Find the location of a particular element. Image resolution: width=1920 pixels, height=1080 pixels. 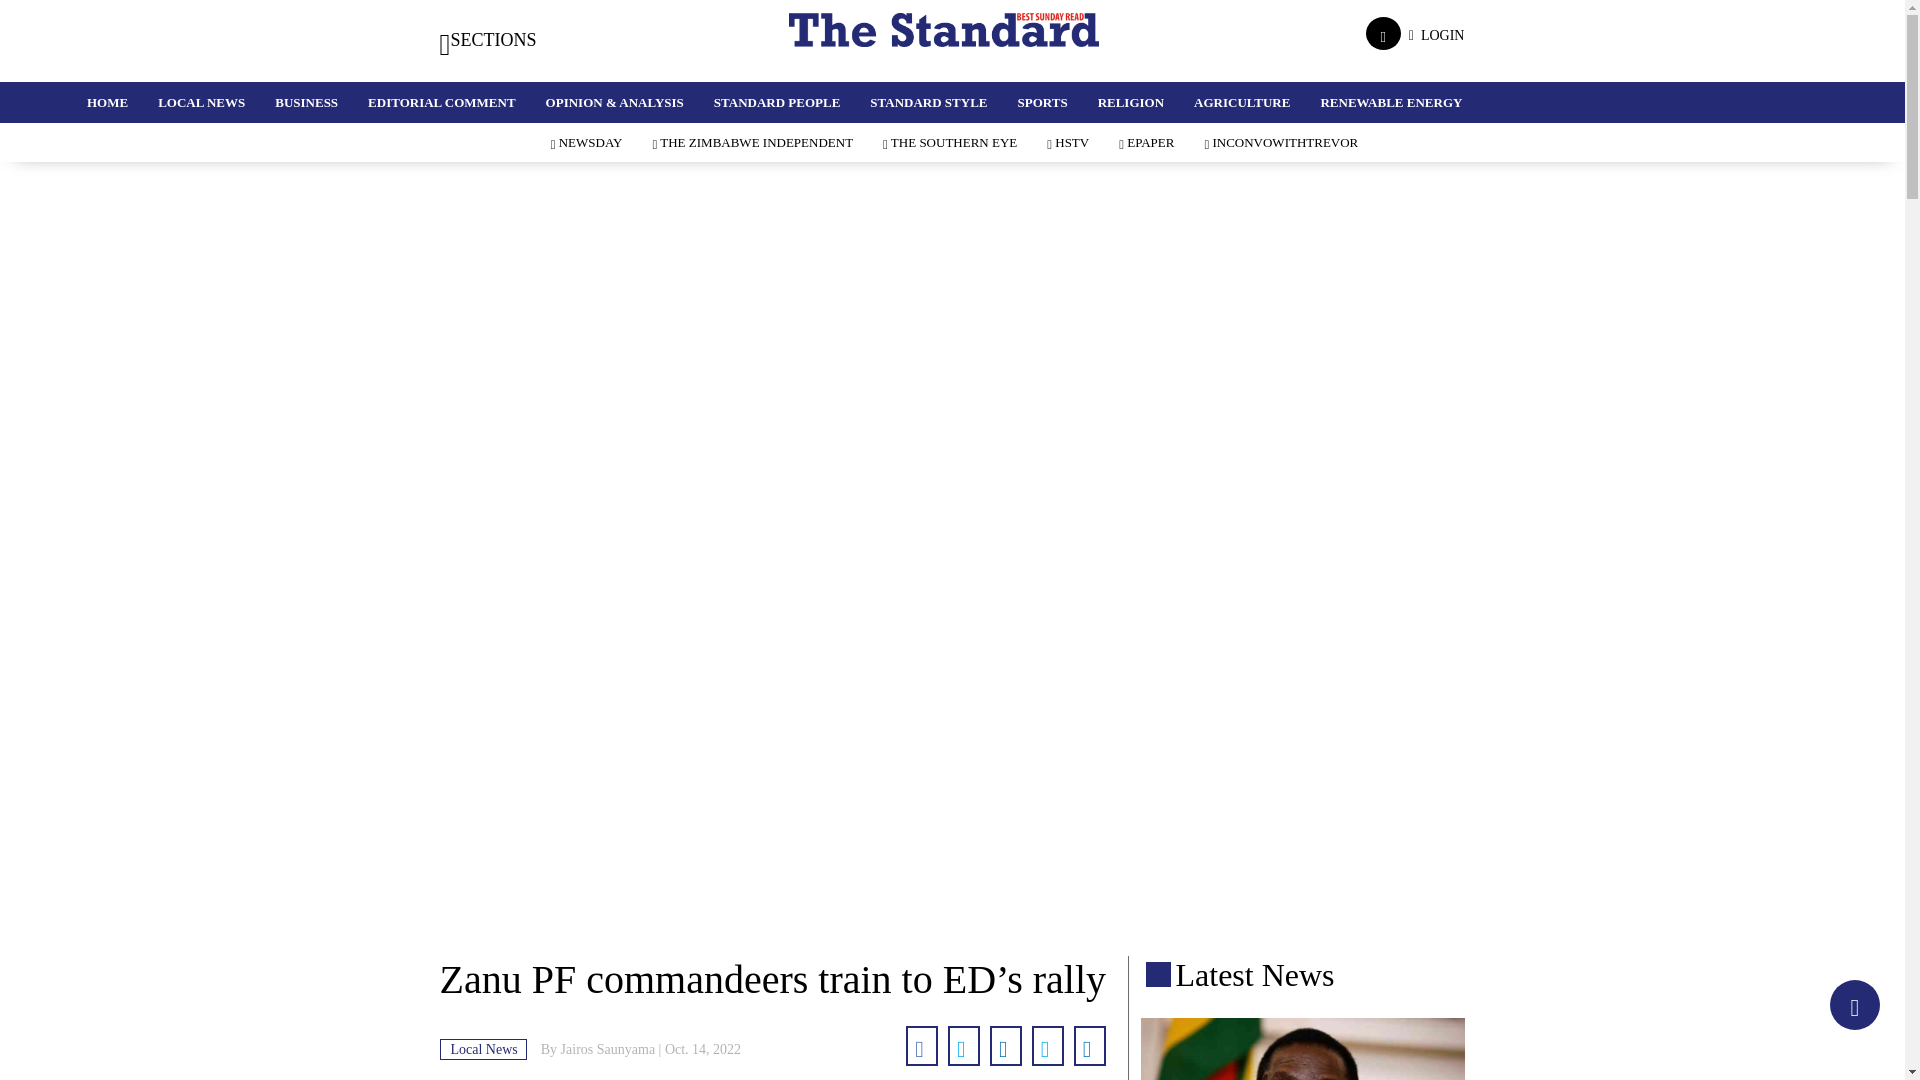

3rd party ad content is located at coordinates (951, 890).